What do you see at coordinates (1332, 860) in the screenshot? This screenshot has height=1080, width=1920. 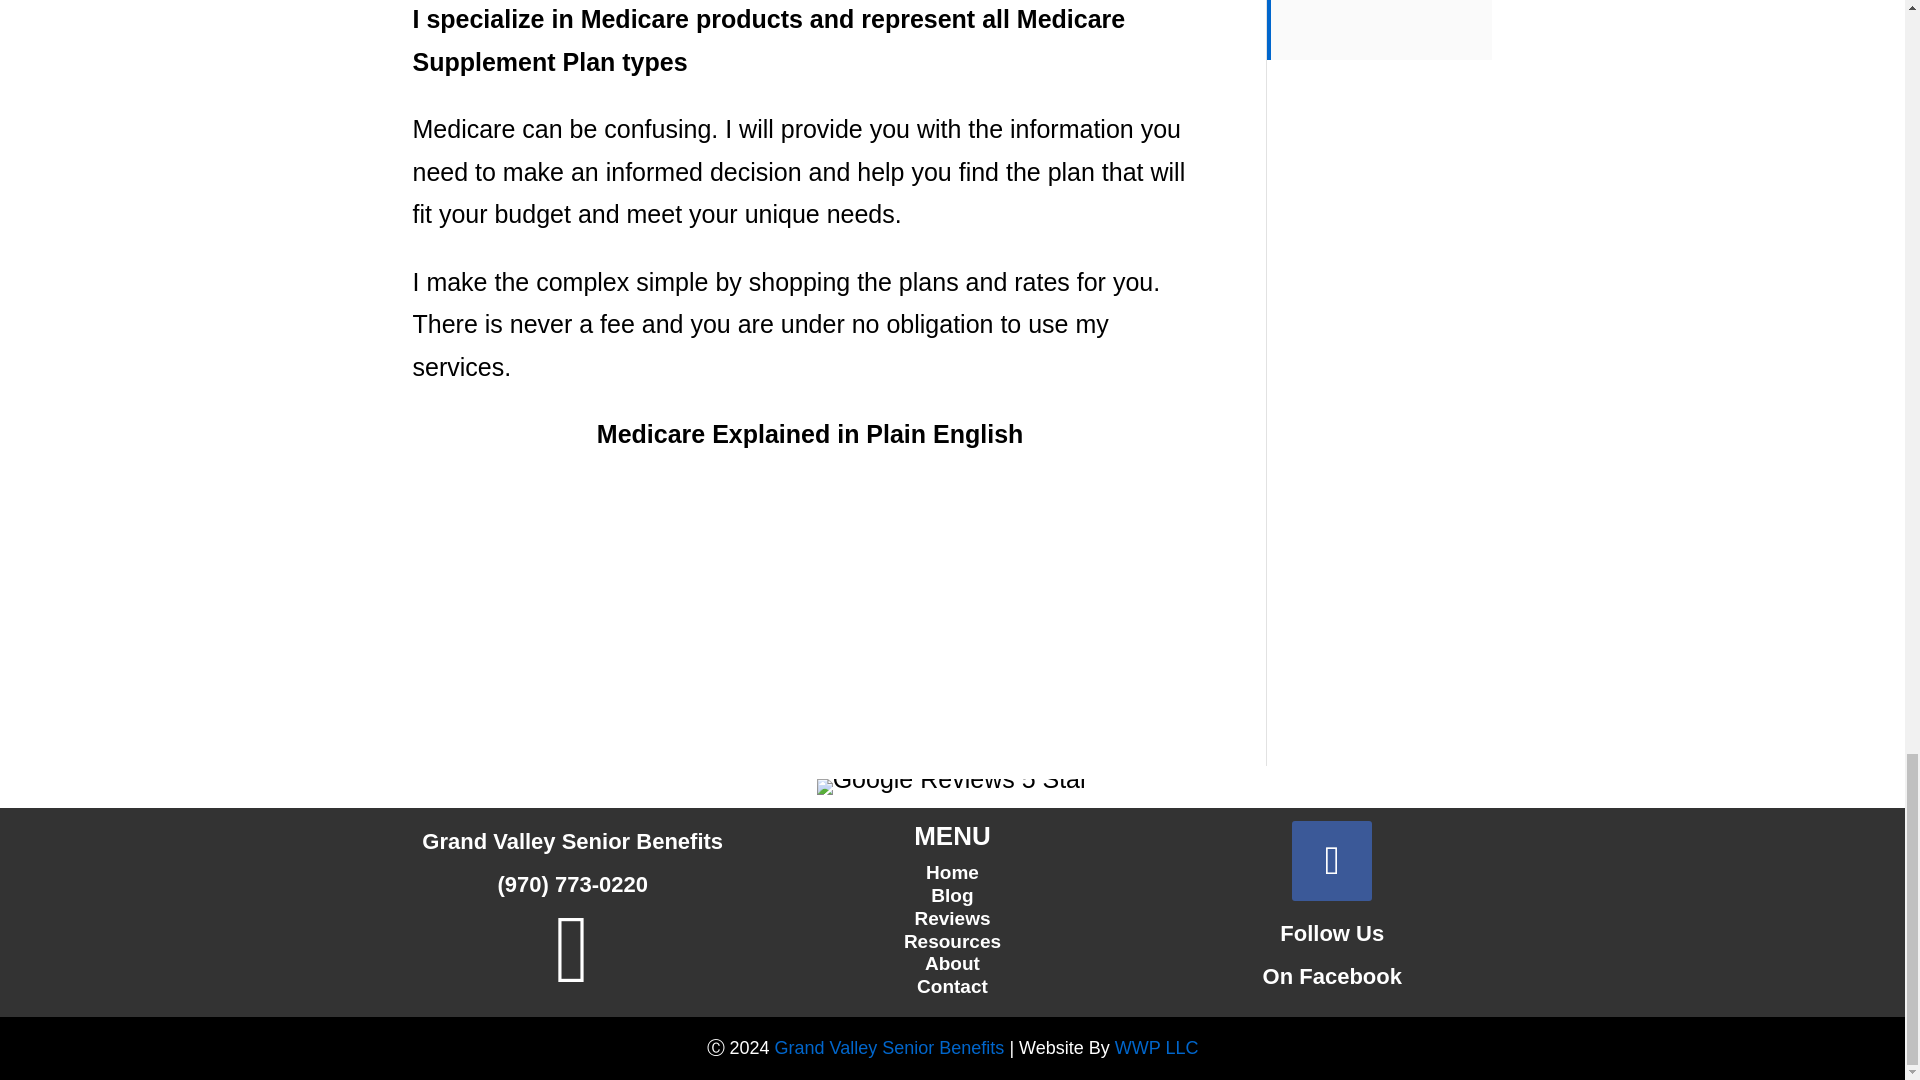 I see `Follow on Facebook` at bounding box center [1332, 860].